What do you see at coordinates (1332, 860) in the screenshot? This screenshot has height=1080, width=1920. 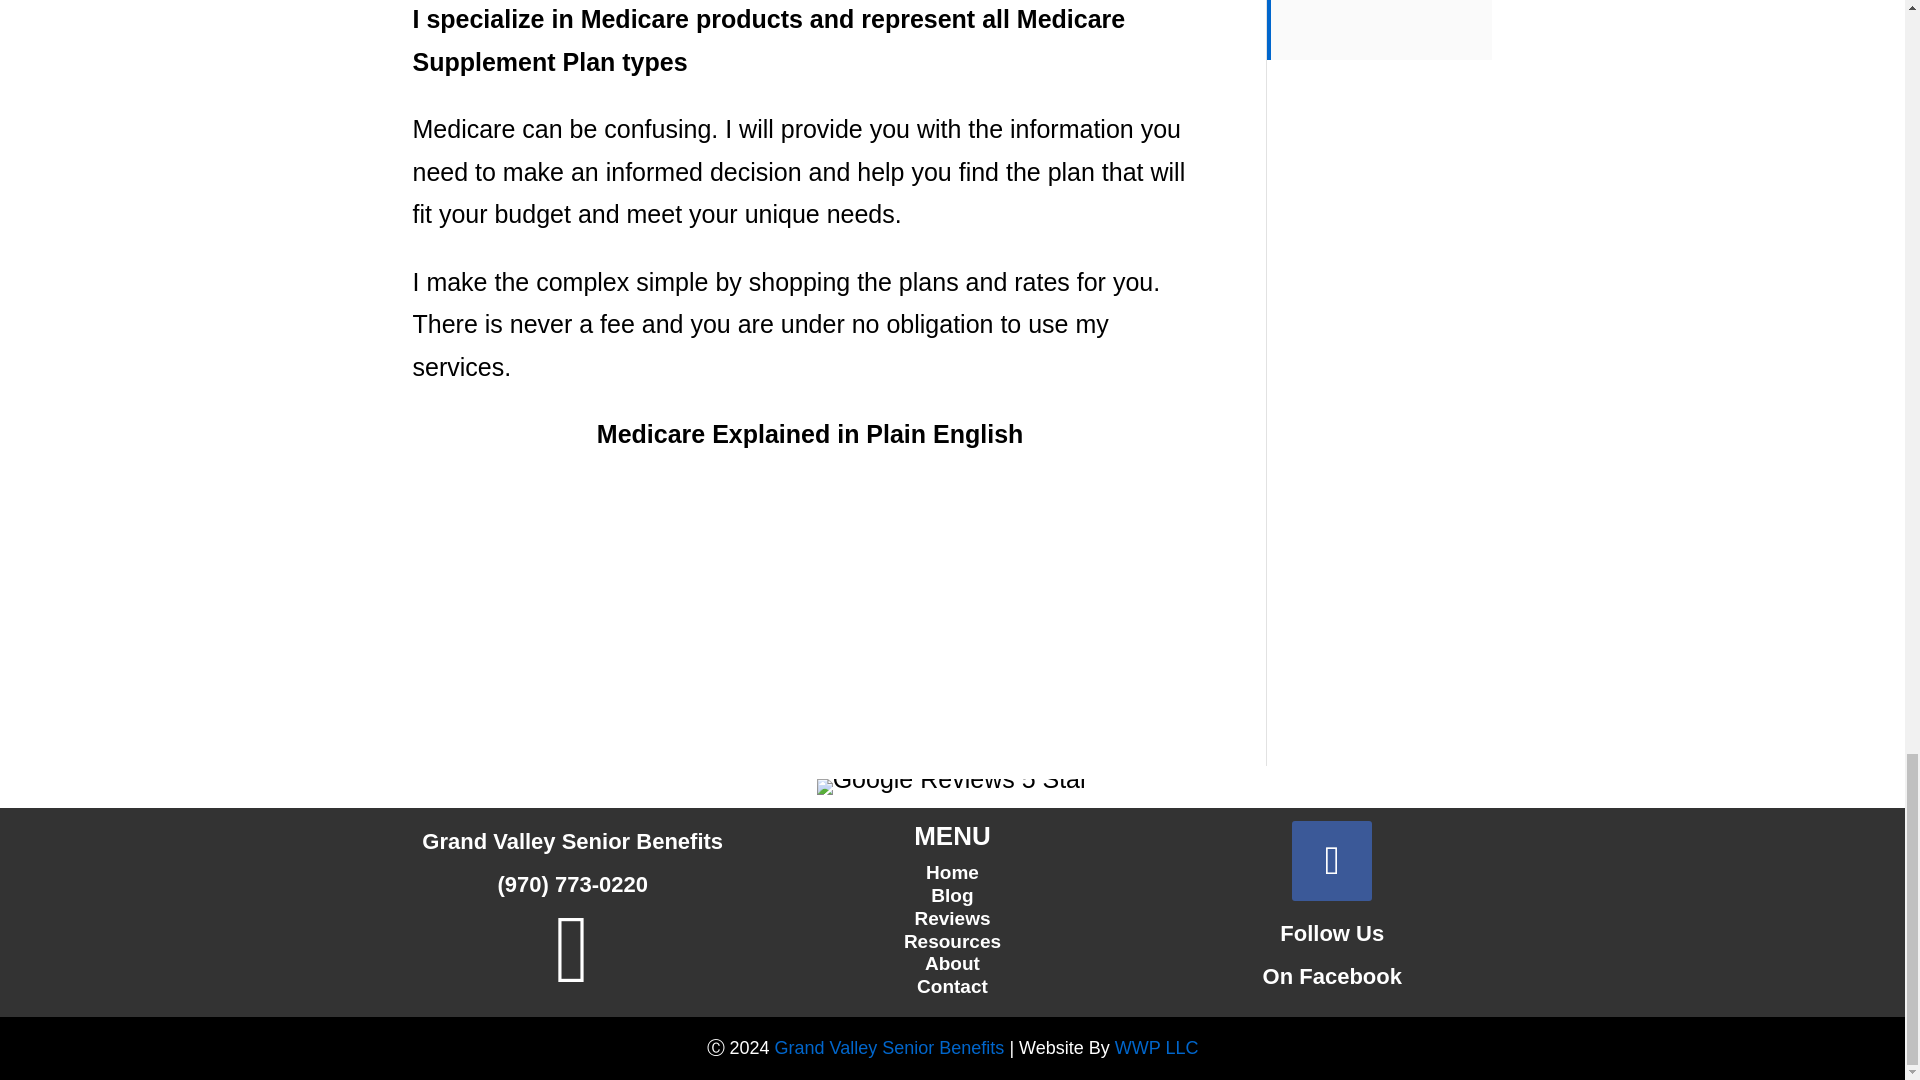 I see `Follow on Facebook` at bounding box center [1332, 860].